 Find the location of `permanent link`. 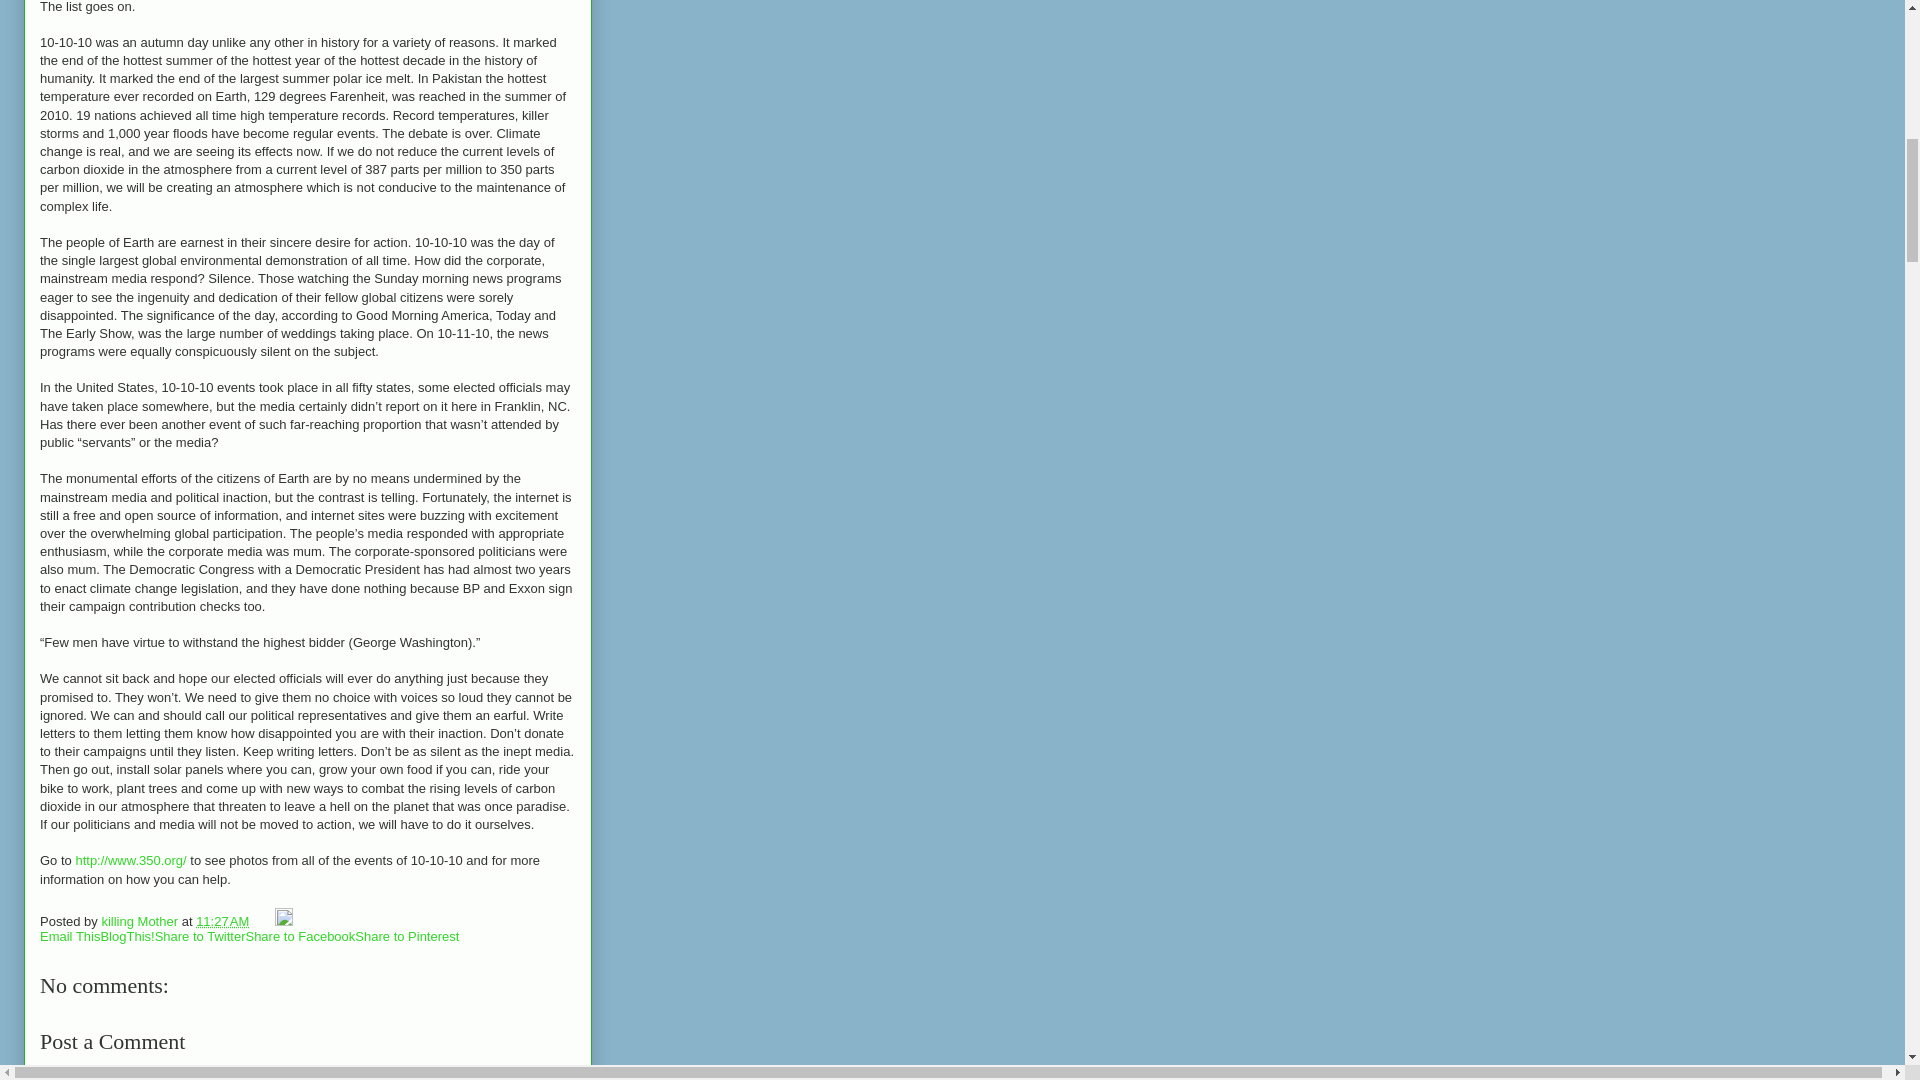

permanent link is located at coordinates (222, 920).